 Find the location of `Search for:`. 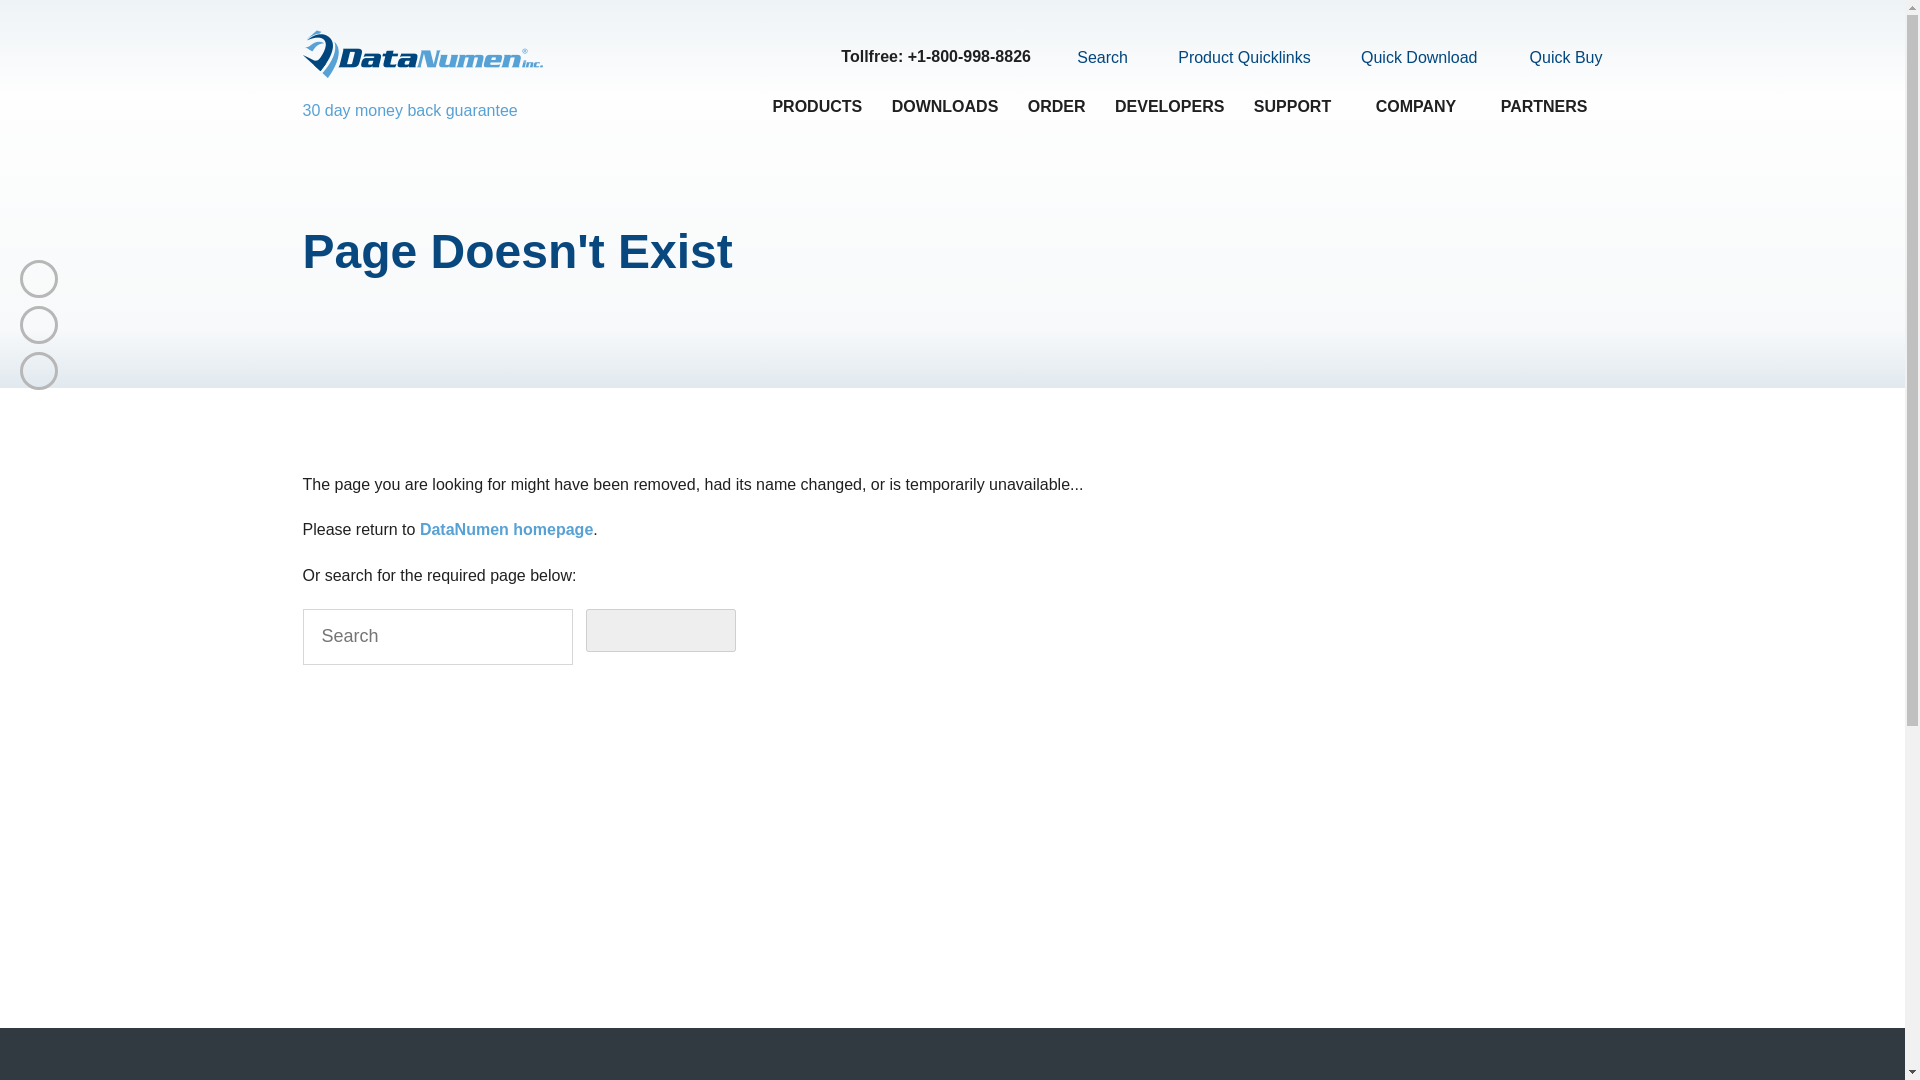

Search for: is located at coordinates (436, 637).